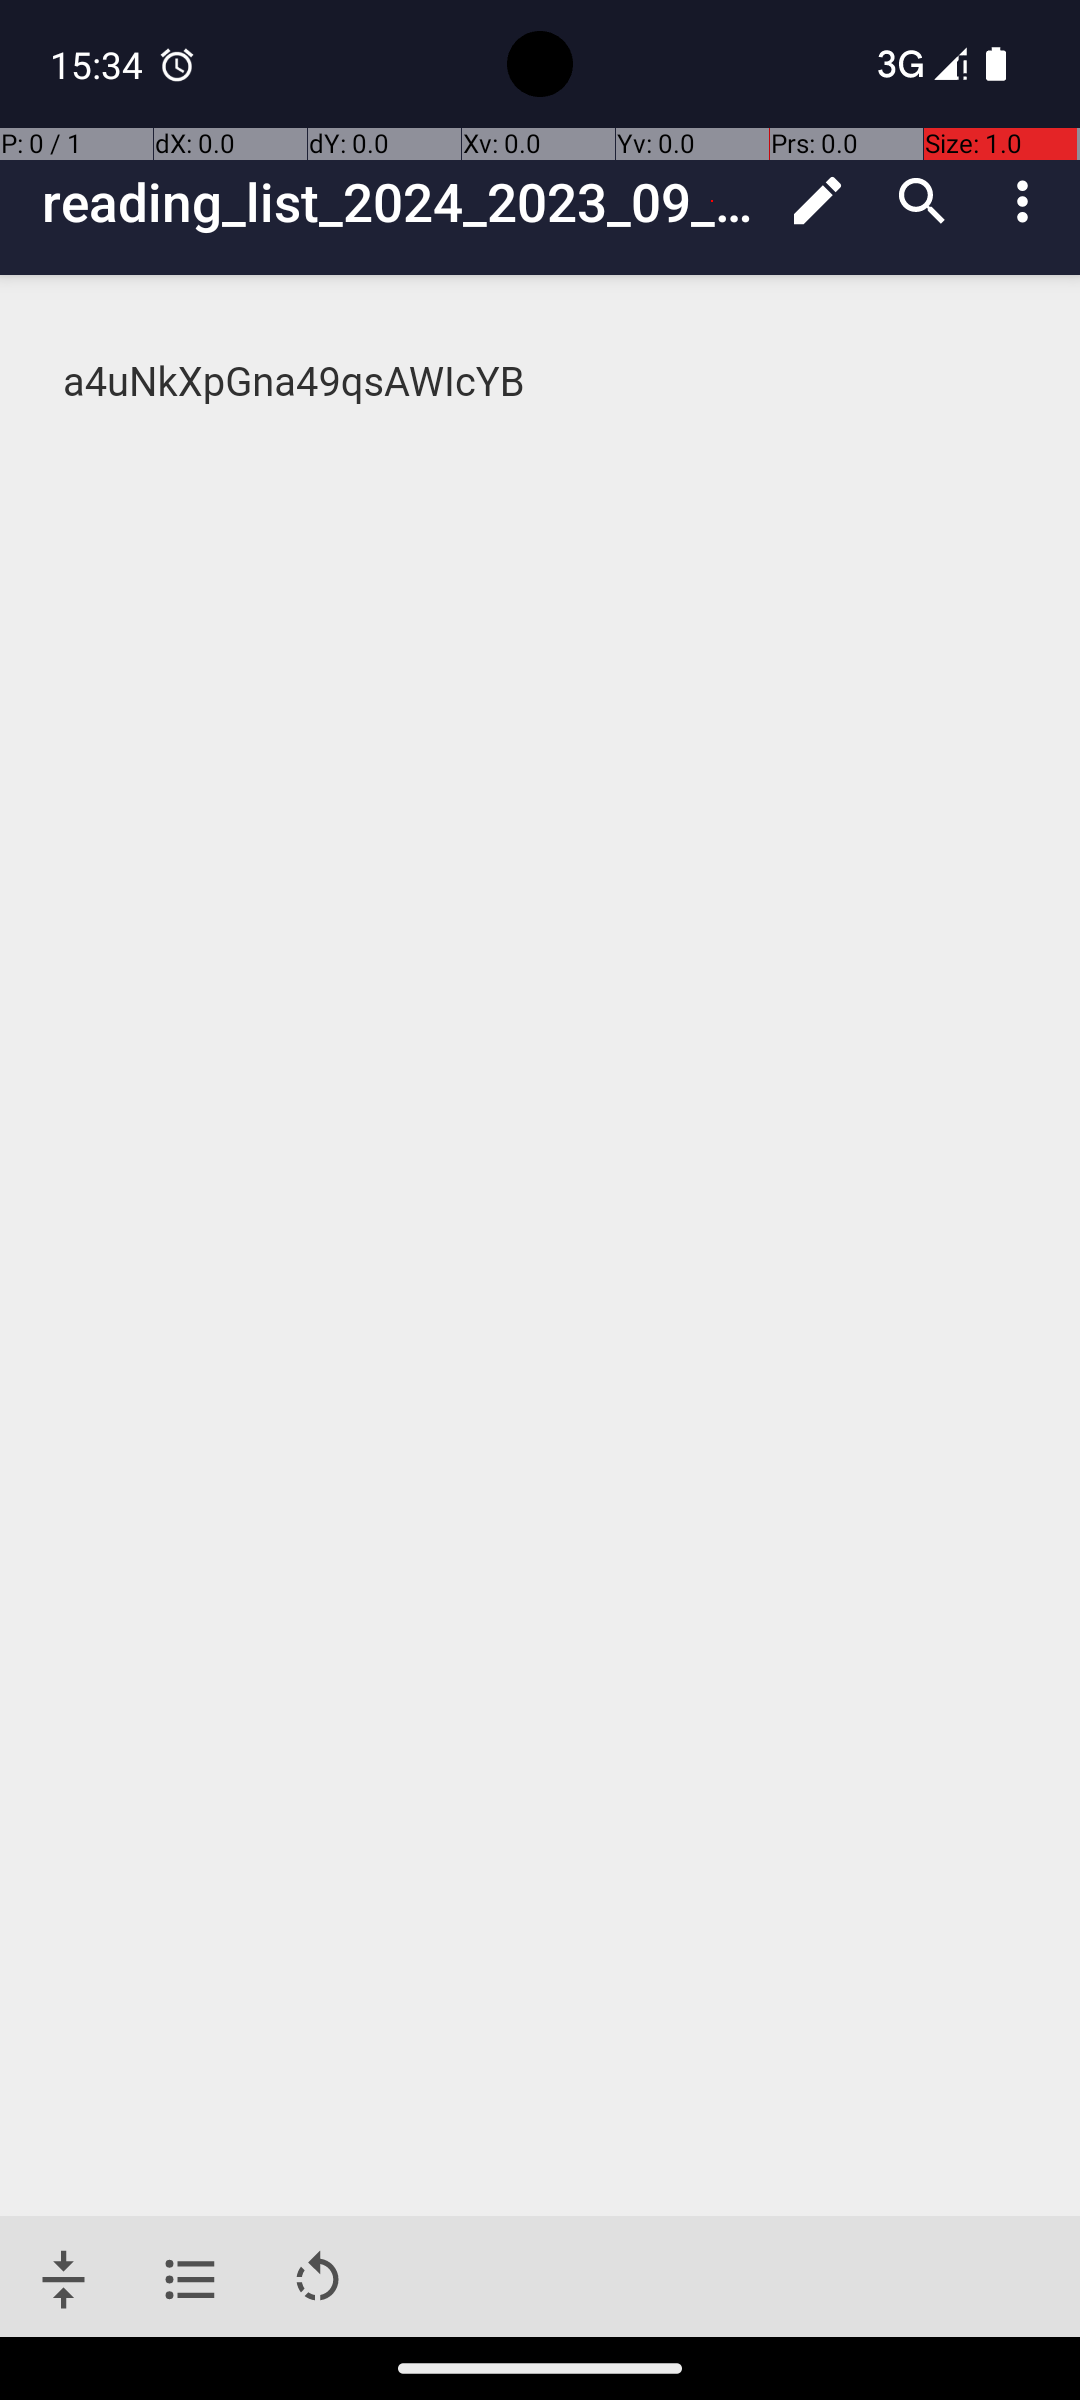 The height and width of the screenshot is (2400, 1080). I want to click on a4uNkXpGna49qsAWIcYB, so click(542, 382).